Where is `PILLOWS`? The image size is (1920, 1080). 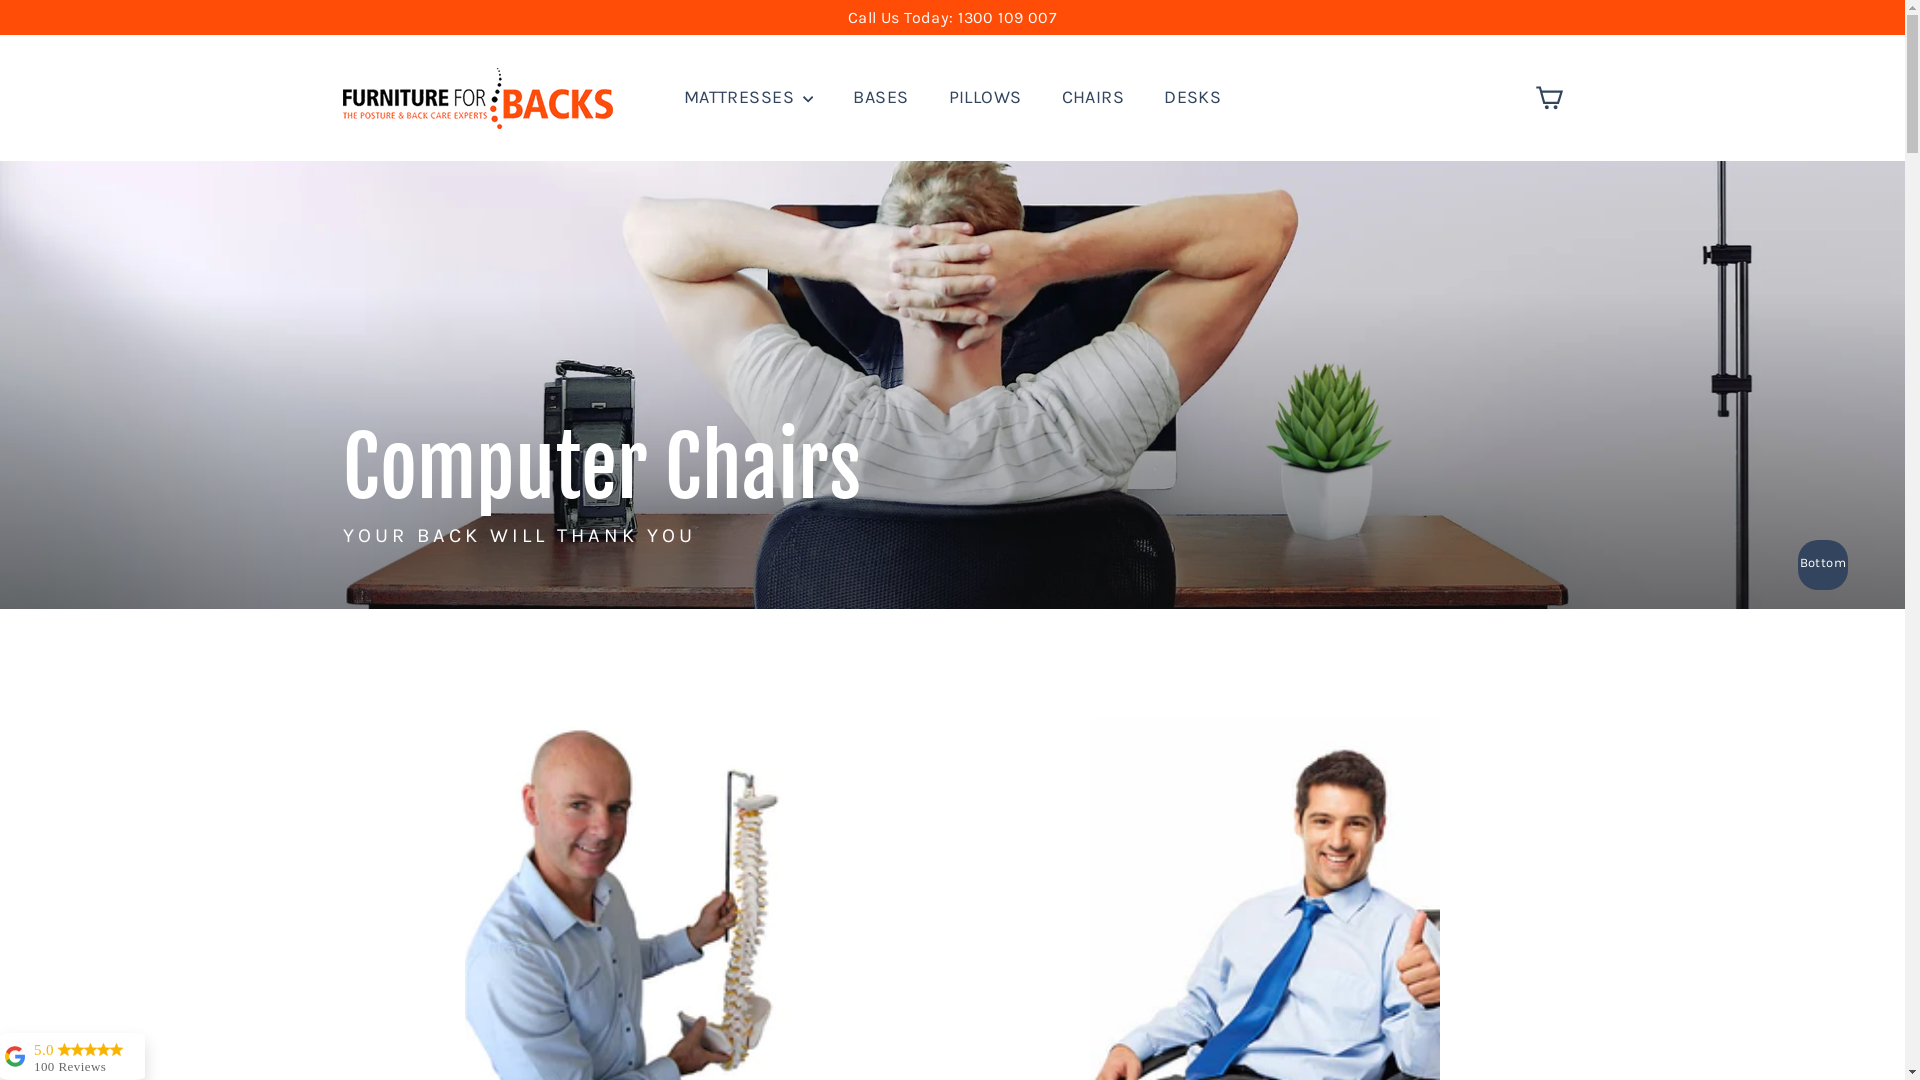 PILLOWS is located at coordinates (986, 98).